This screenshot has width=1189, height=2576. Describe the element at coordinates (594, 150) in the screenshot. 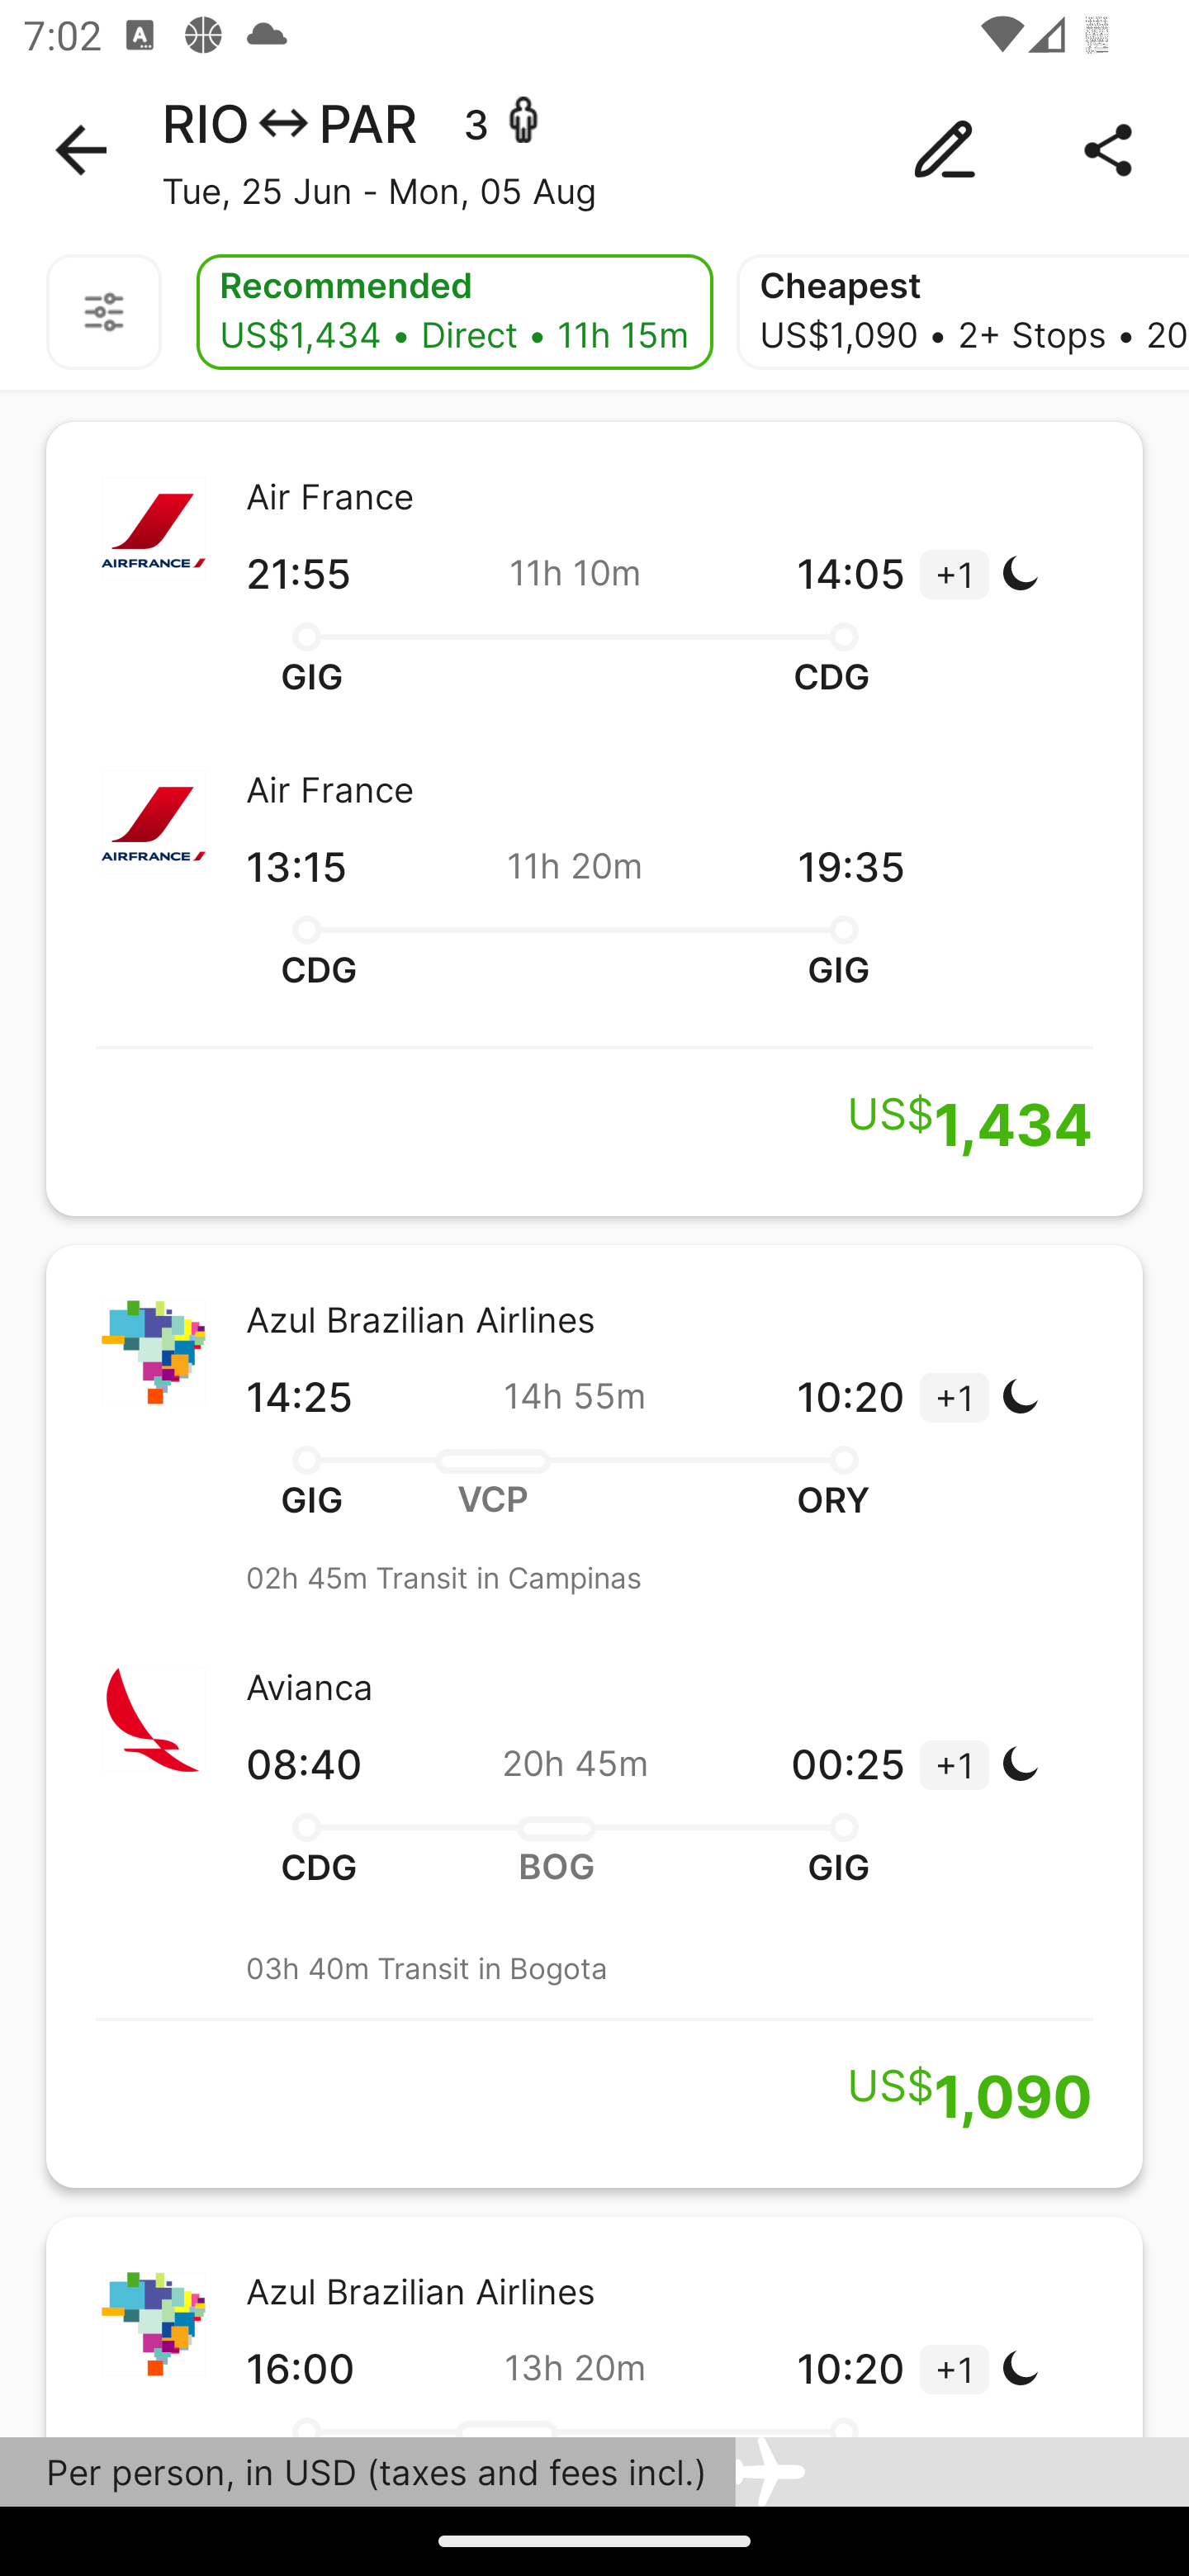

I see `RIO PAR   3 - Tue, 25 Jun - Mon, 05 Aug` at that location.